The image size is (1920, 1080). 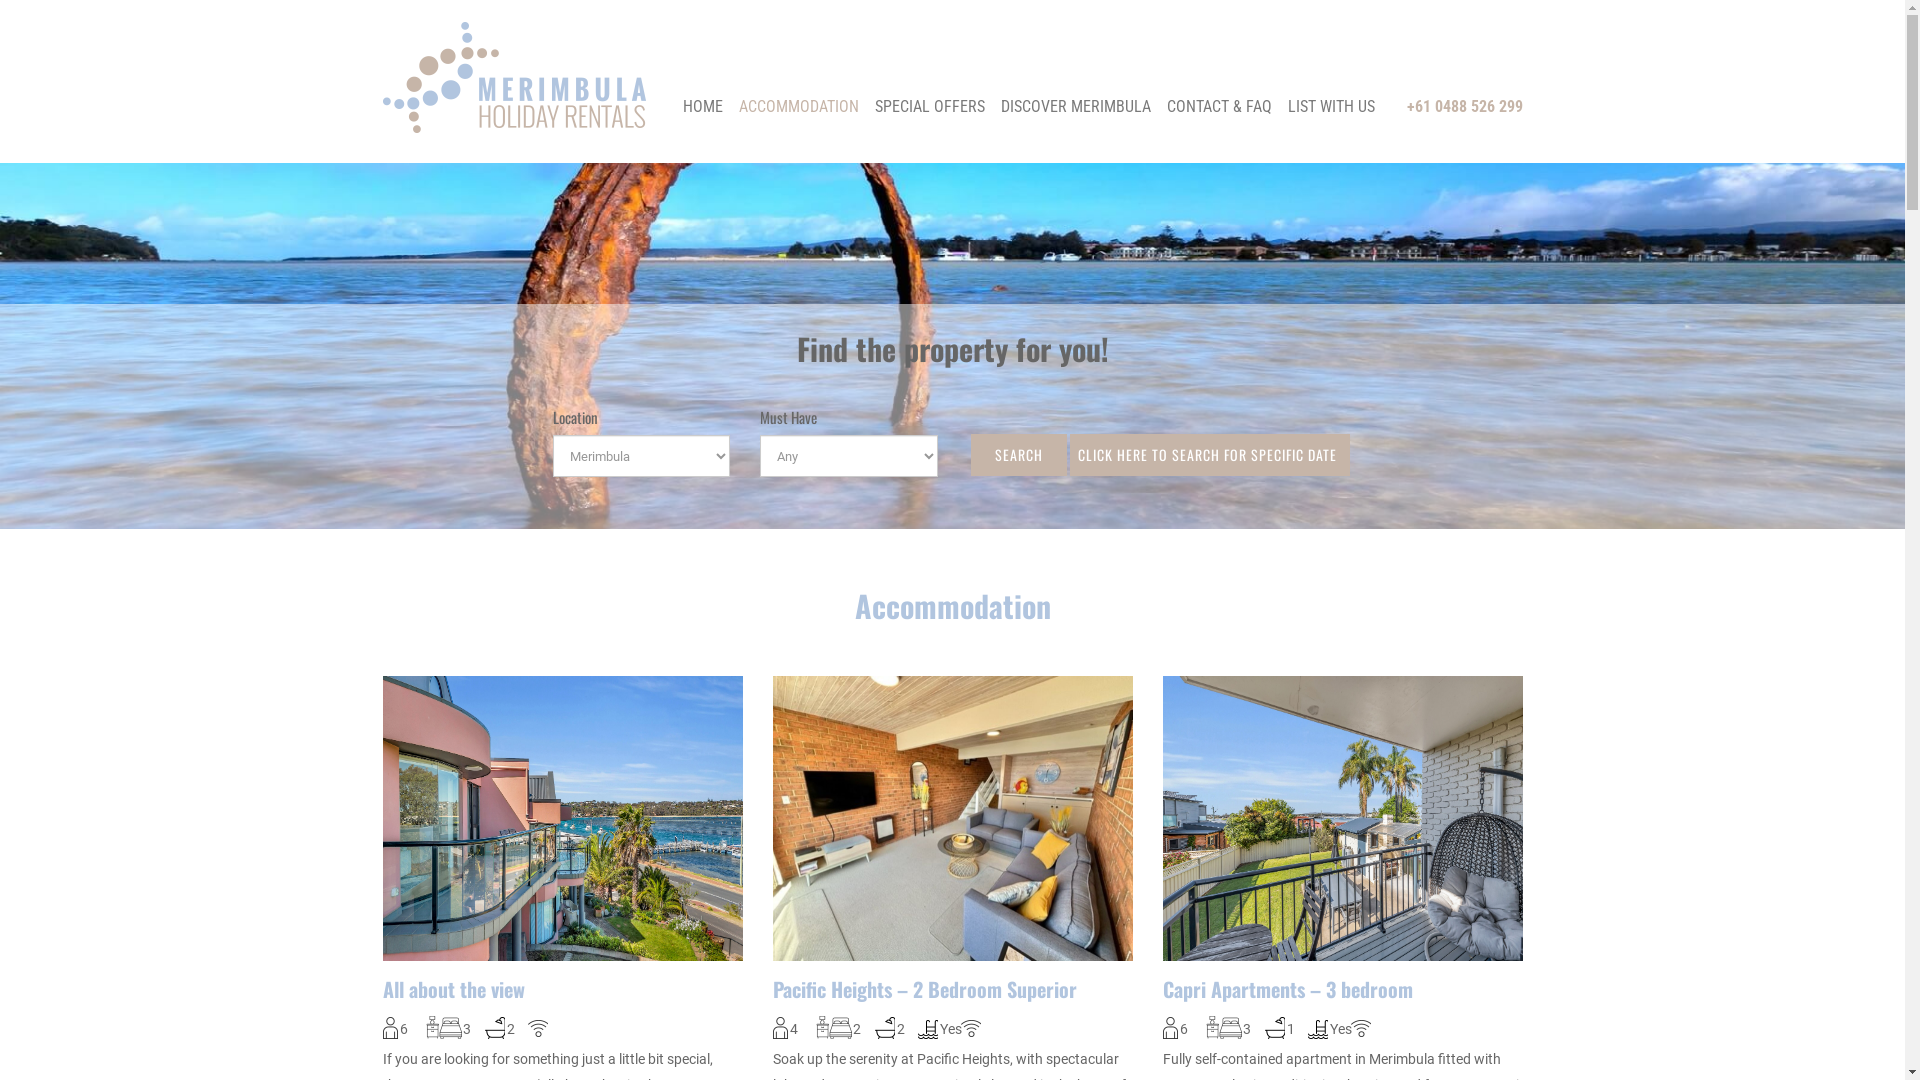 What do you see at coordinates (1332, 107) in the screenshot?
I see `LIST WITH US` at bounding box center [1332, 107].